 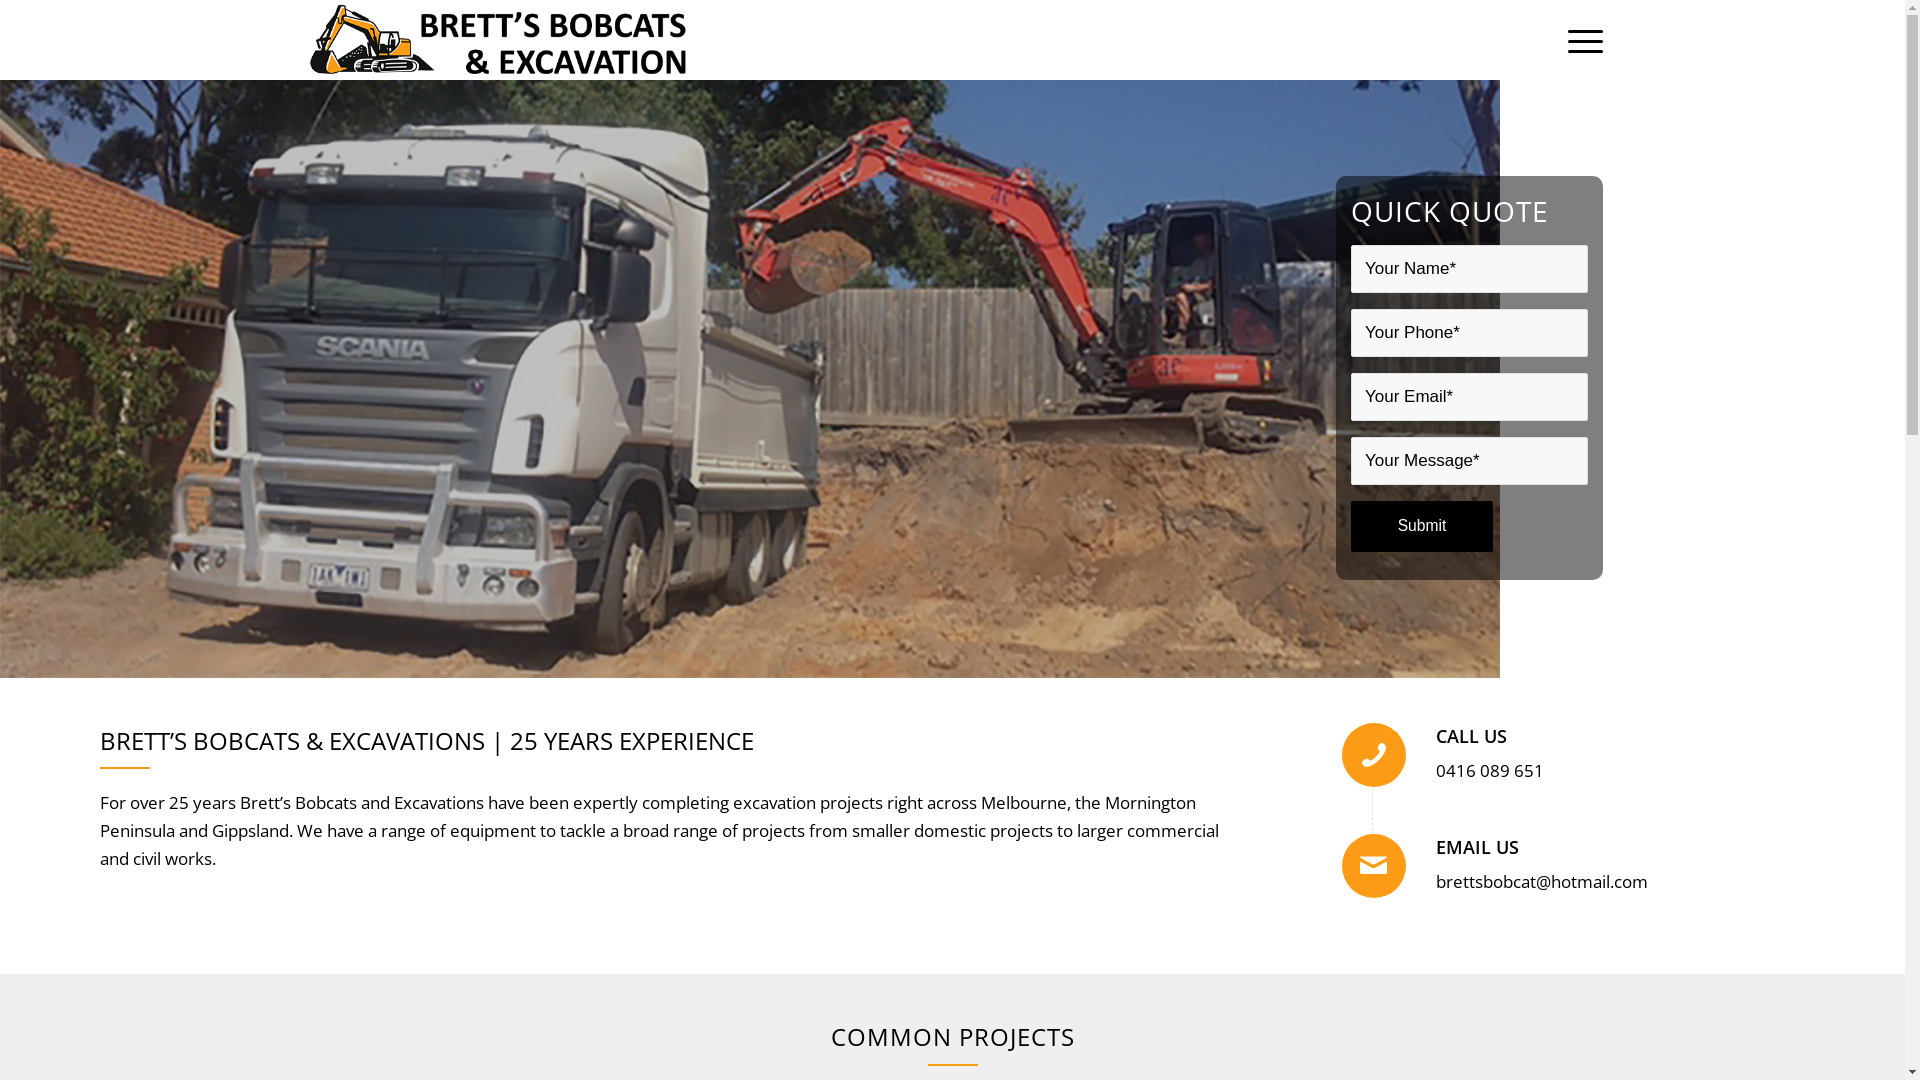 What do you see at coordinates (498, 40) in the screenshot?
I see `Bretts Bobcats Logo 600px` at bounding box center [498, 40].